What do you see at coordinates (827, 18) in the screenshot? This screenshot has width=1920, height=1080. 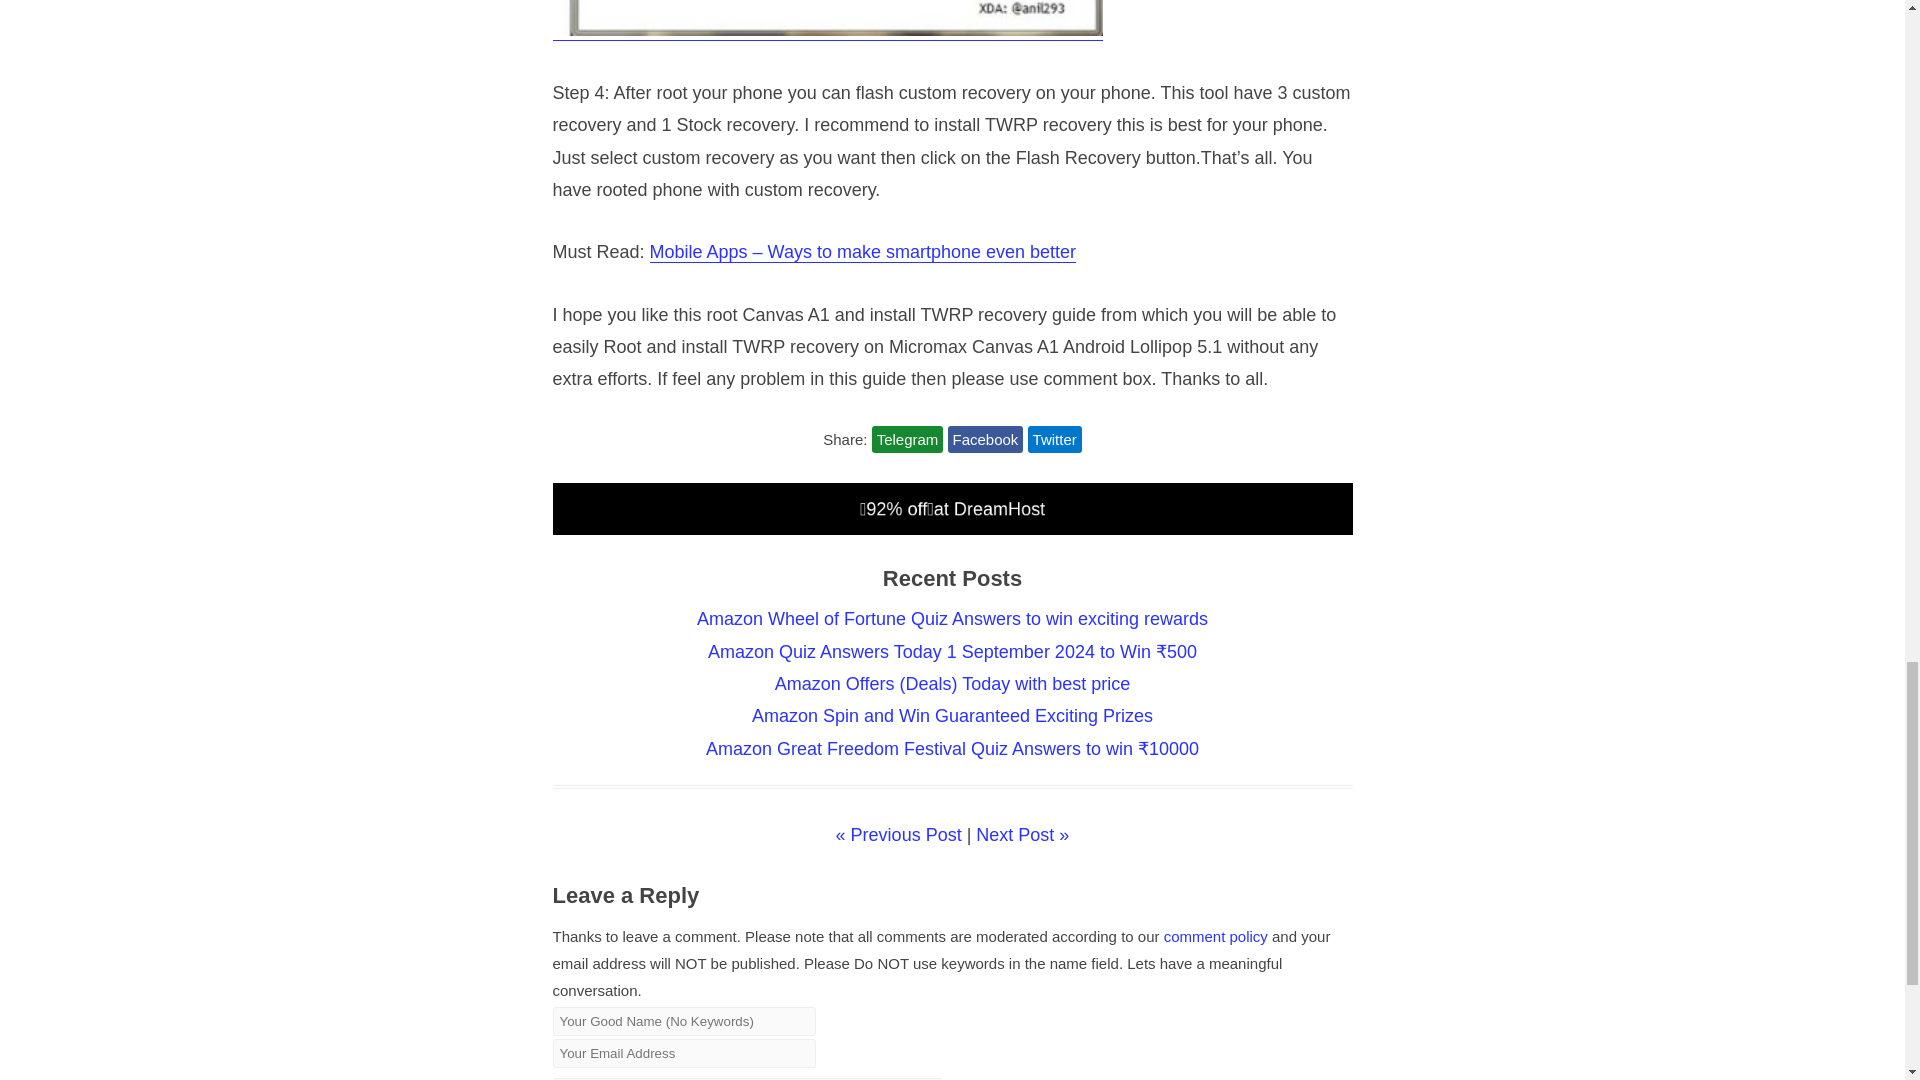 I see `Root-and-install-TWRP-recovery-on-Micromax-Canvas-A1` at bounding box center [827, 18].